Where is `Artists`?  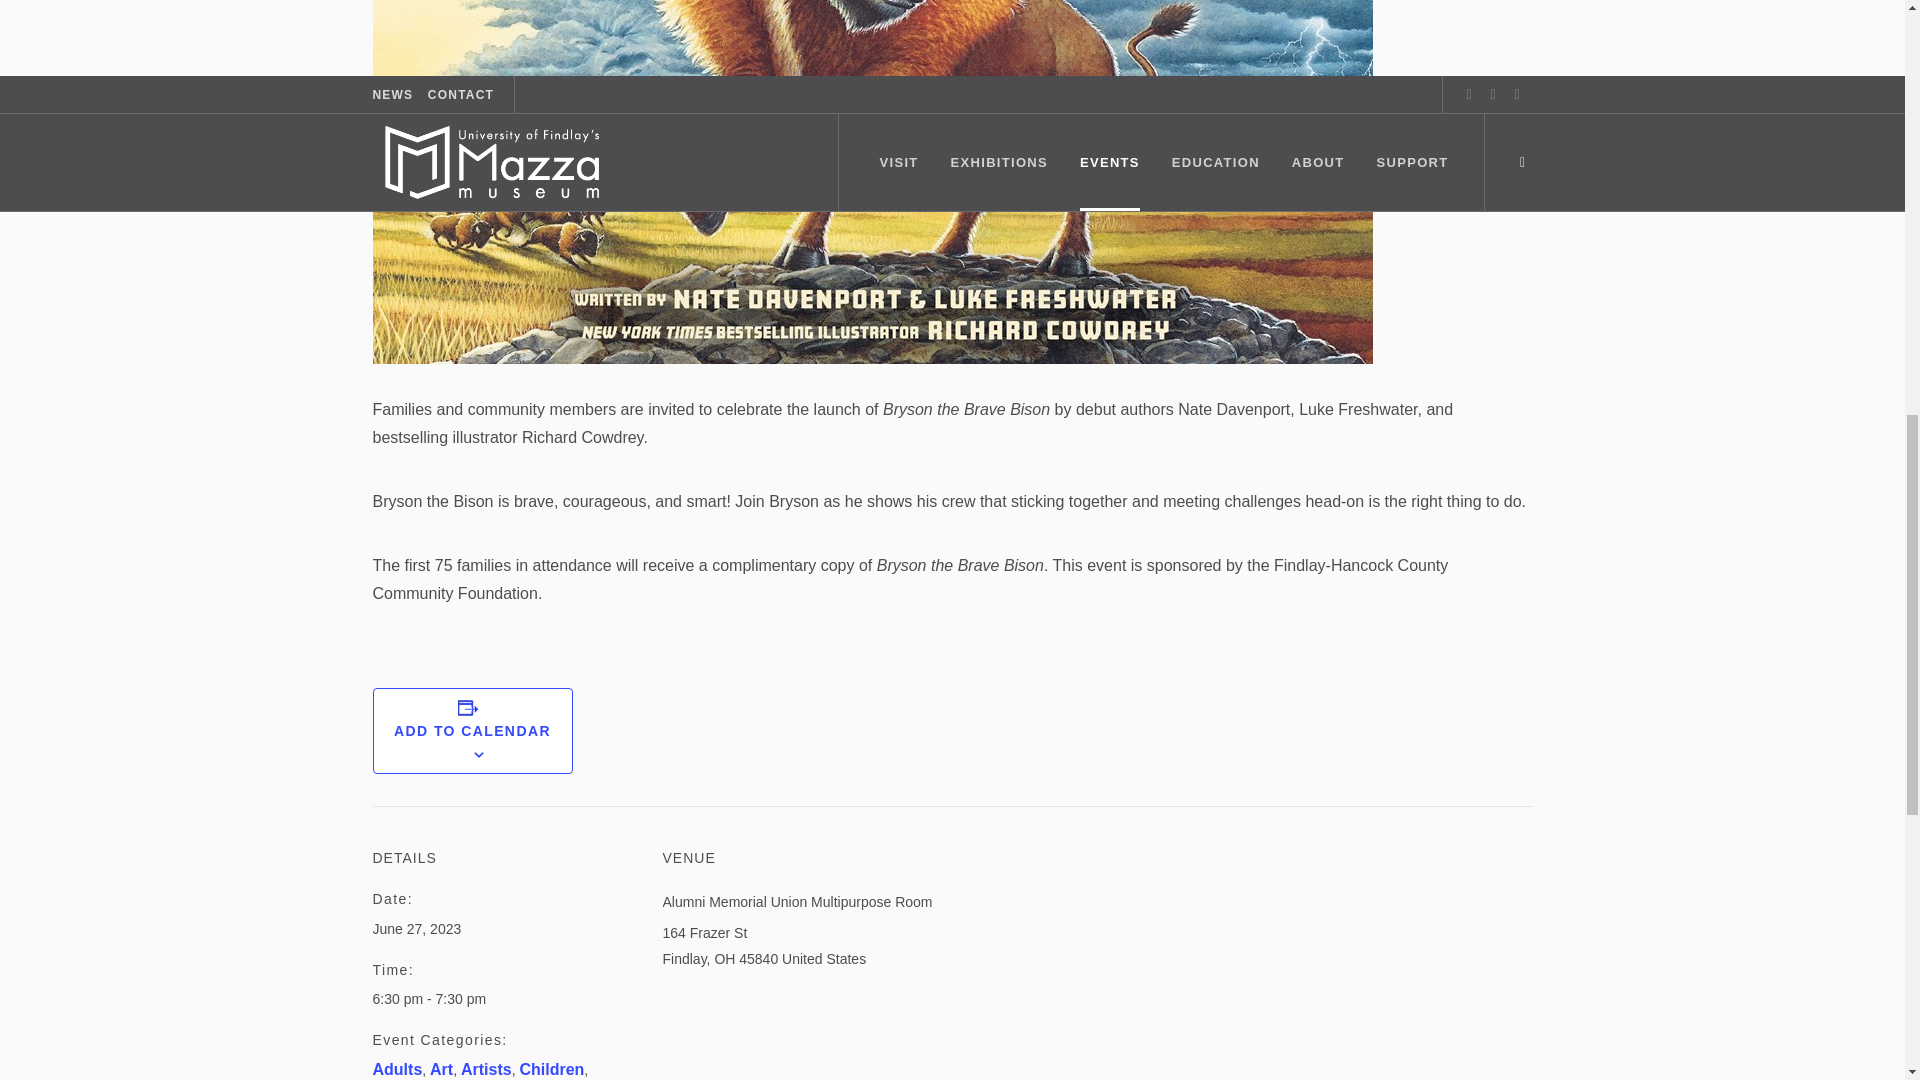 Artists is located at coordinates (486, 1068).